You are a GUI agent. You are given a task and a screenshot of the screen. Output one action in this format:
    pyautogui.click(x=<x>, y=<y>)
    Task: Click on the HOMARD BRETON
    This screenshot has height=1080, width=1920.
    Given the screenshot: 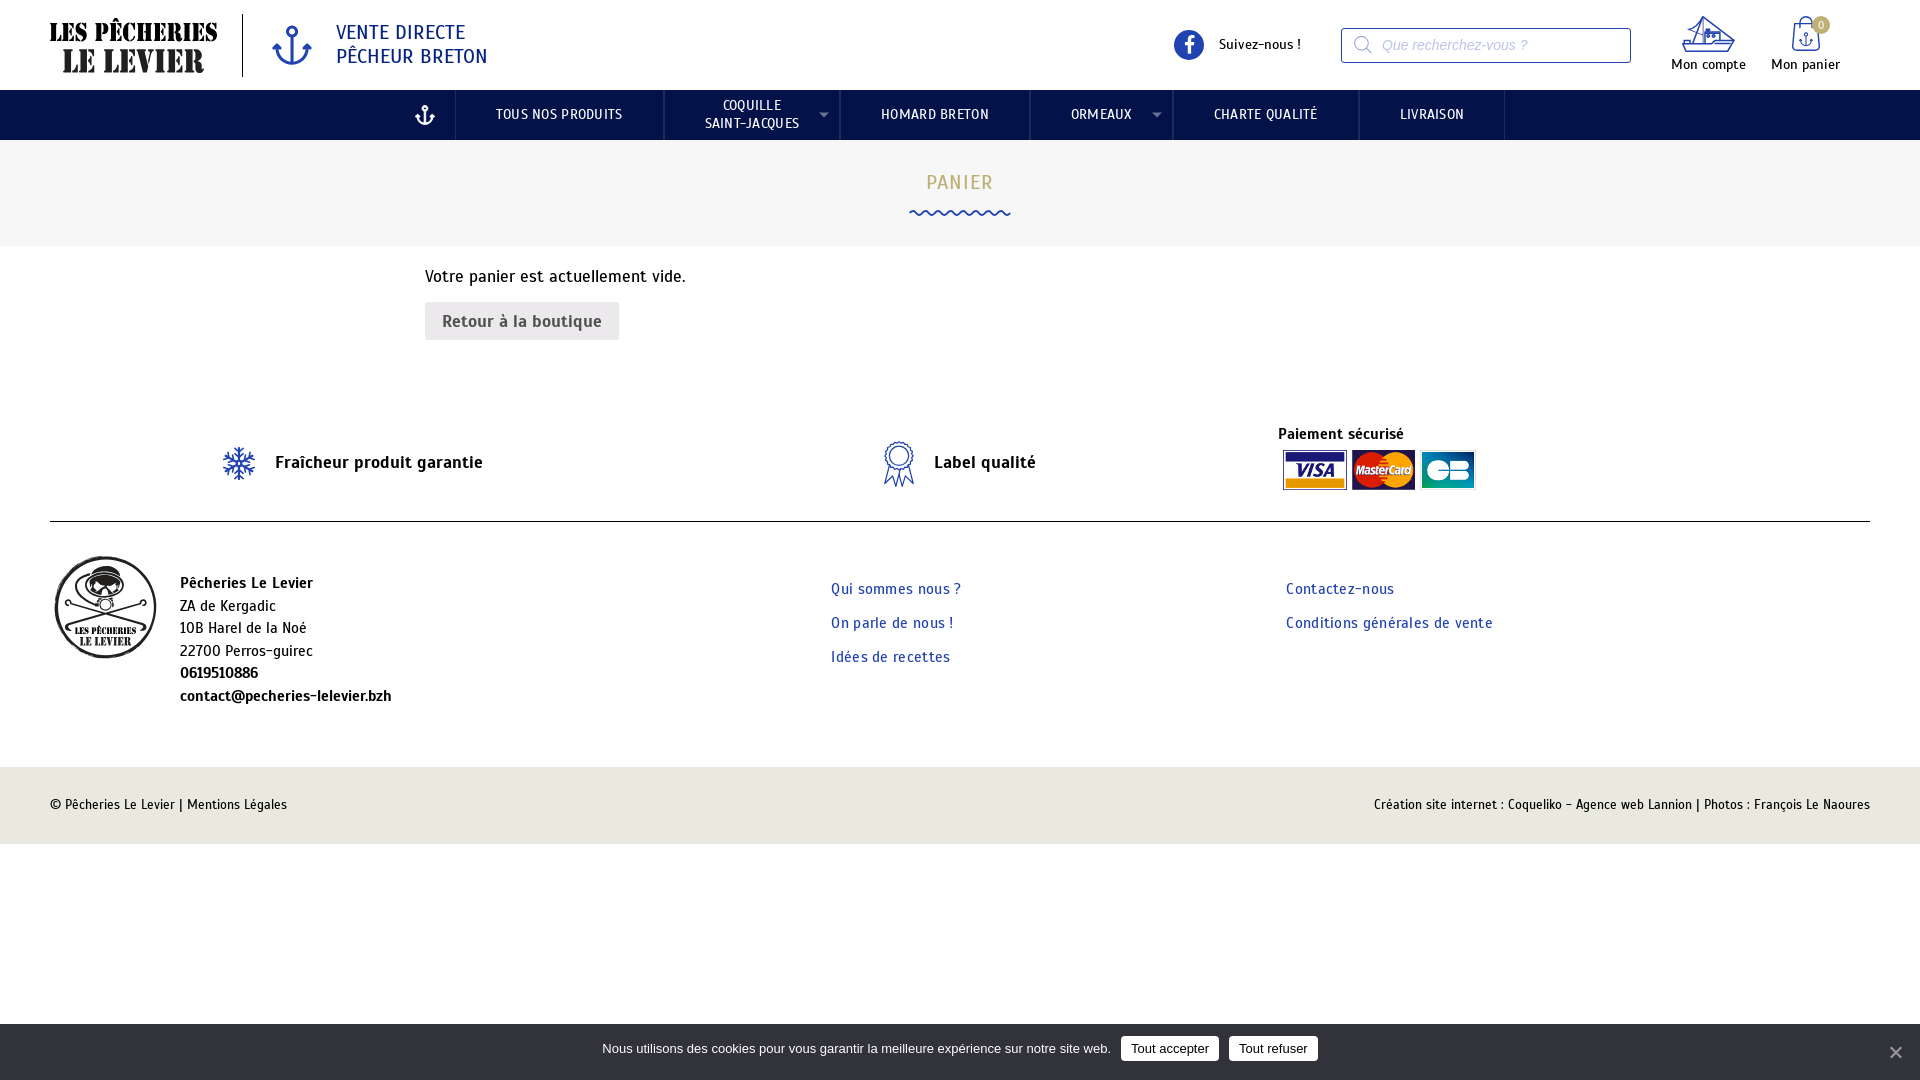 What is the action you would take?
    pyautogui.click(x=935, y=115)
    